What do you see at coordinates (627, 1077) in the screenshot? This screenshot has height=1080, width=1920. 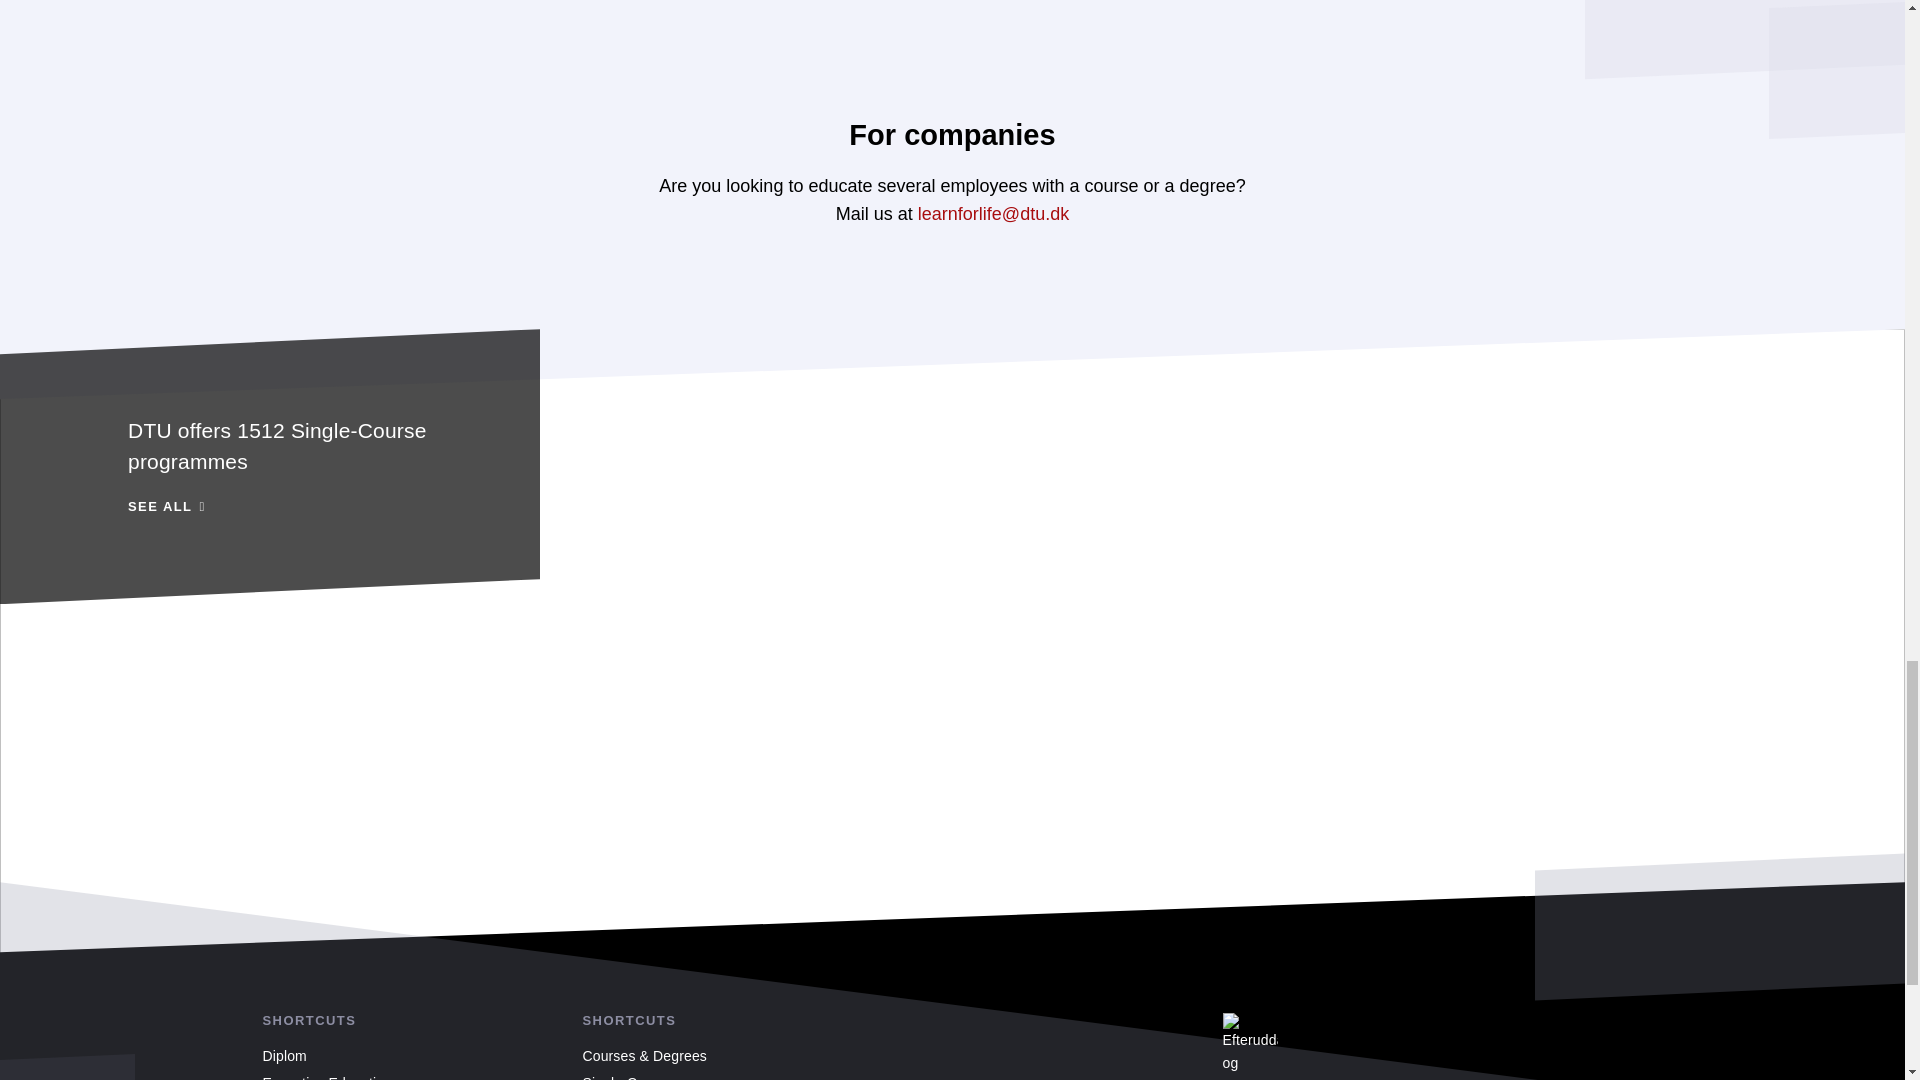 I see `Single-Course` at bounding box center [627, 1077].